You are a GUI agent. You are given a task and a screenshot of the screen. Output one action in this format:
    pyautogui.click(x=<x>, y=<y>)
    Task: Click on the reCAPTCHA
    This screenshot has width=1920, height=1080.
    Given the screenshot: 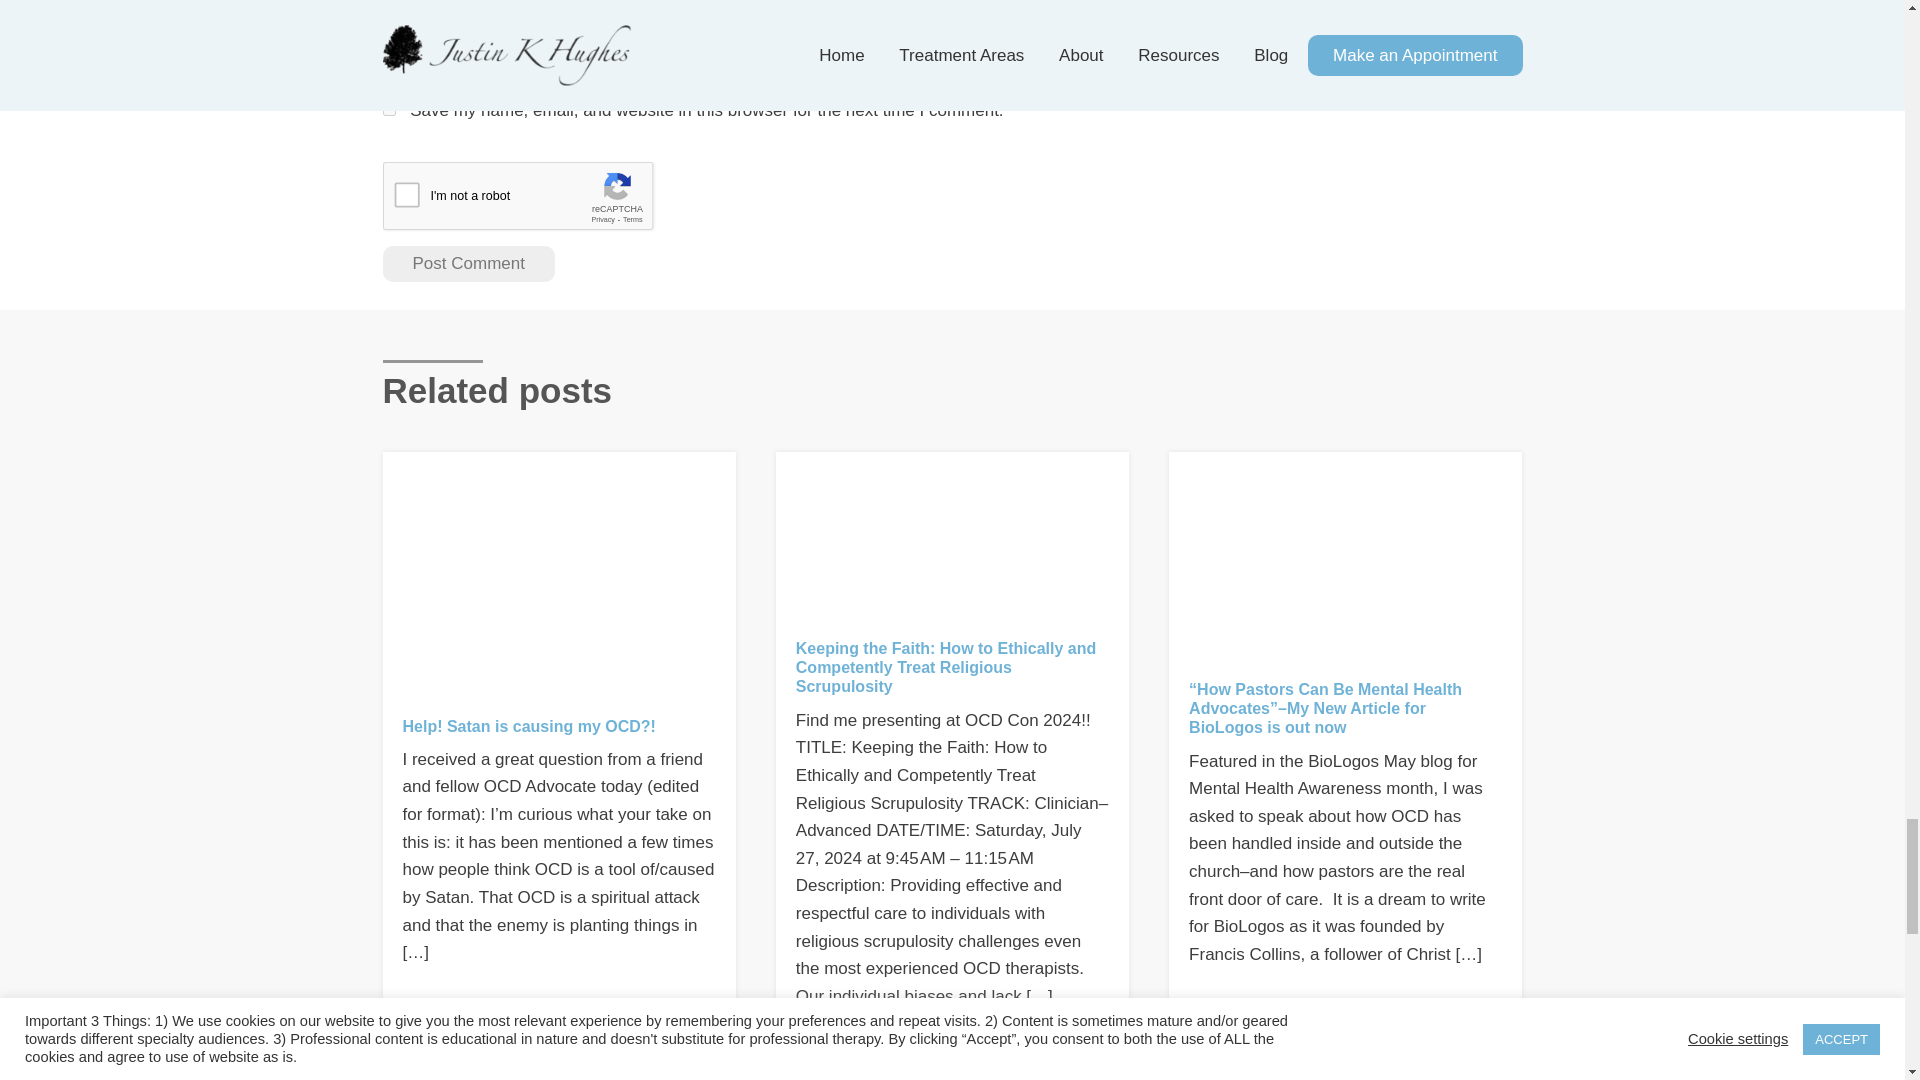 What is the action you would take?
    pyautogui.click(x=534, y=200)
    